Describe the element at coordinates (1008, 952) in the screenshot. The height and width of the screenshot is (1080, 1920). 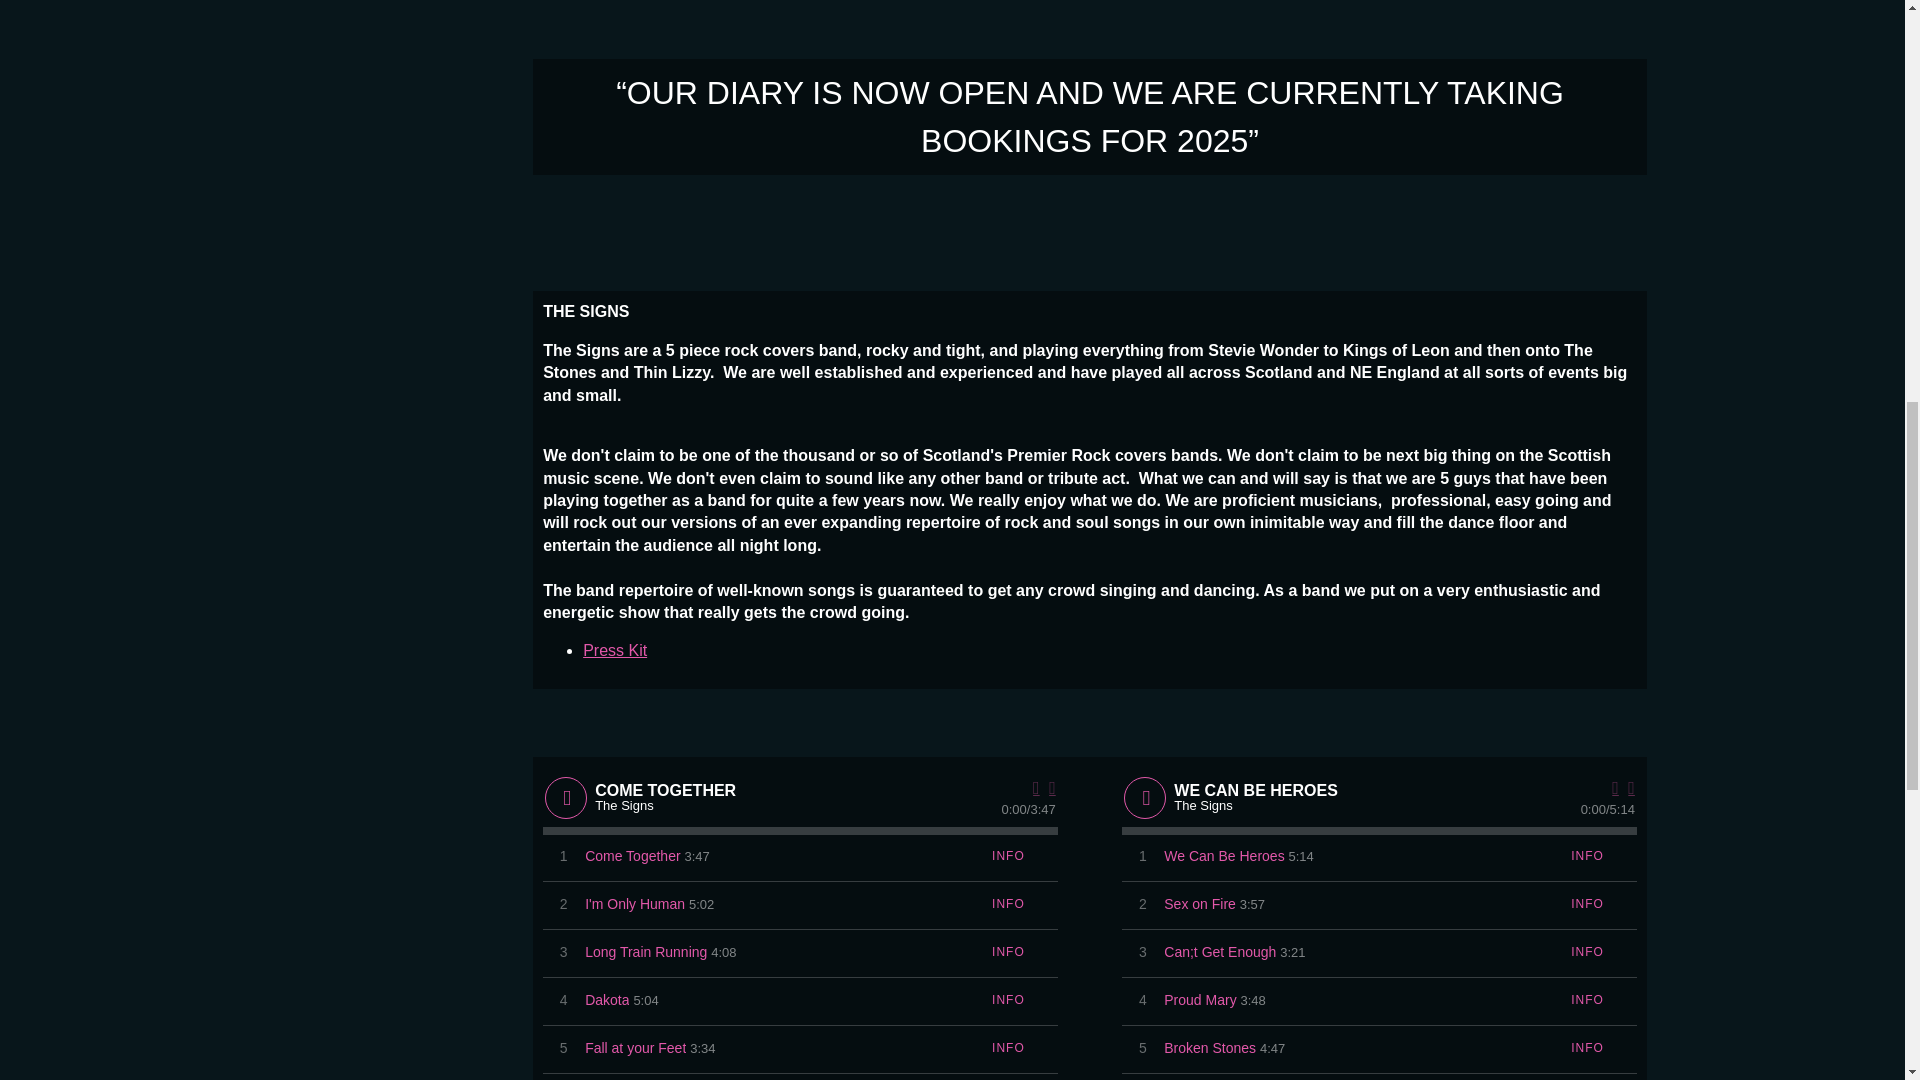
I see `INFO` at that location.